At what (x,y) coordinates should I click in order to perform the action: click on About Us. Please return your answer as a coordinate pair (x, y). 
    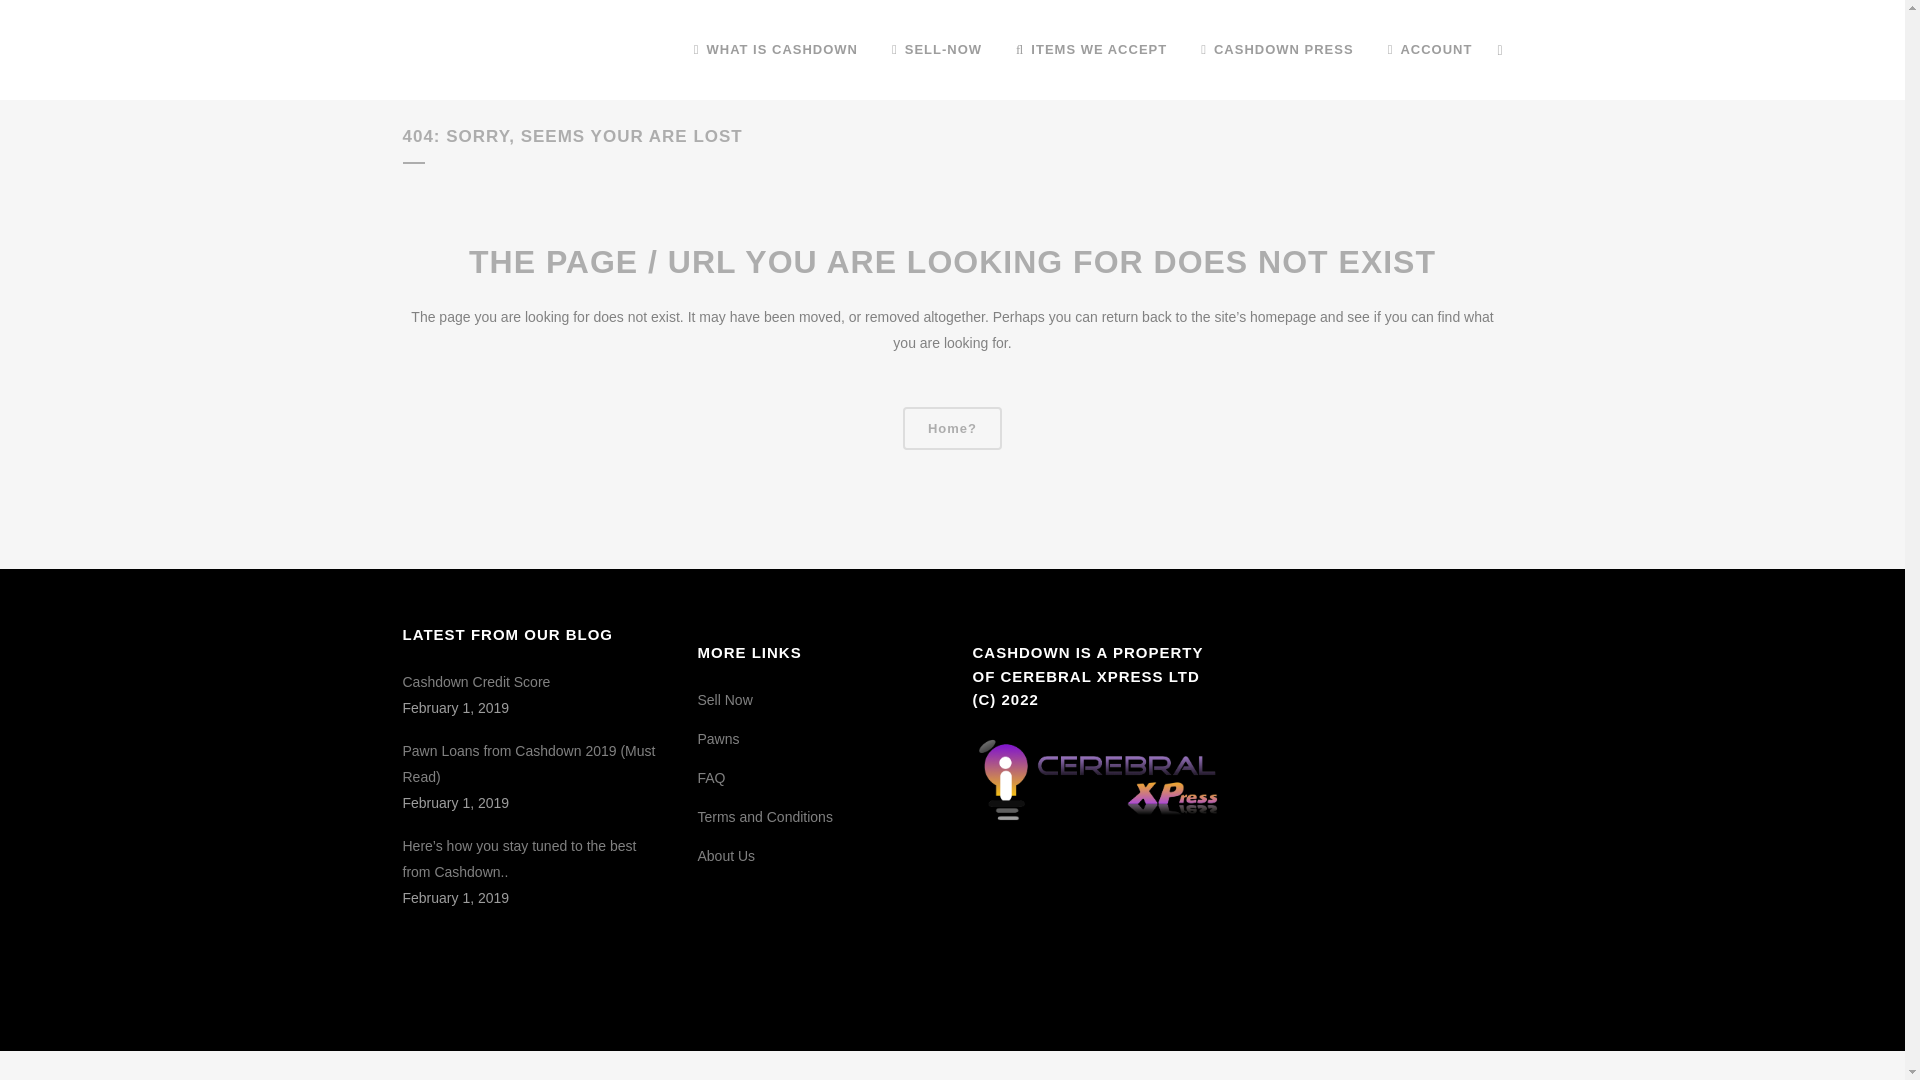
    Looking at the image, I should click on (727, 856).